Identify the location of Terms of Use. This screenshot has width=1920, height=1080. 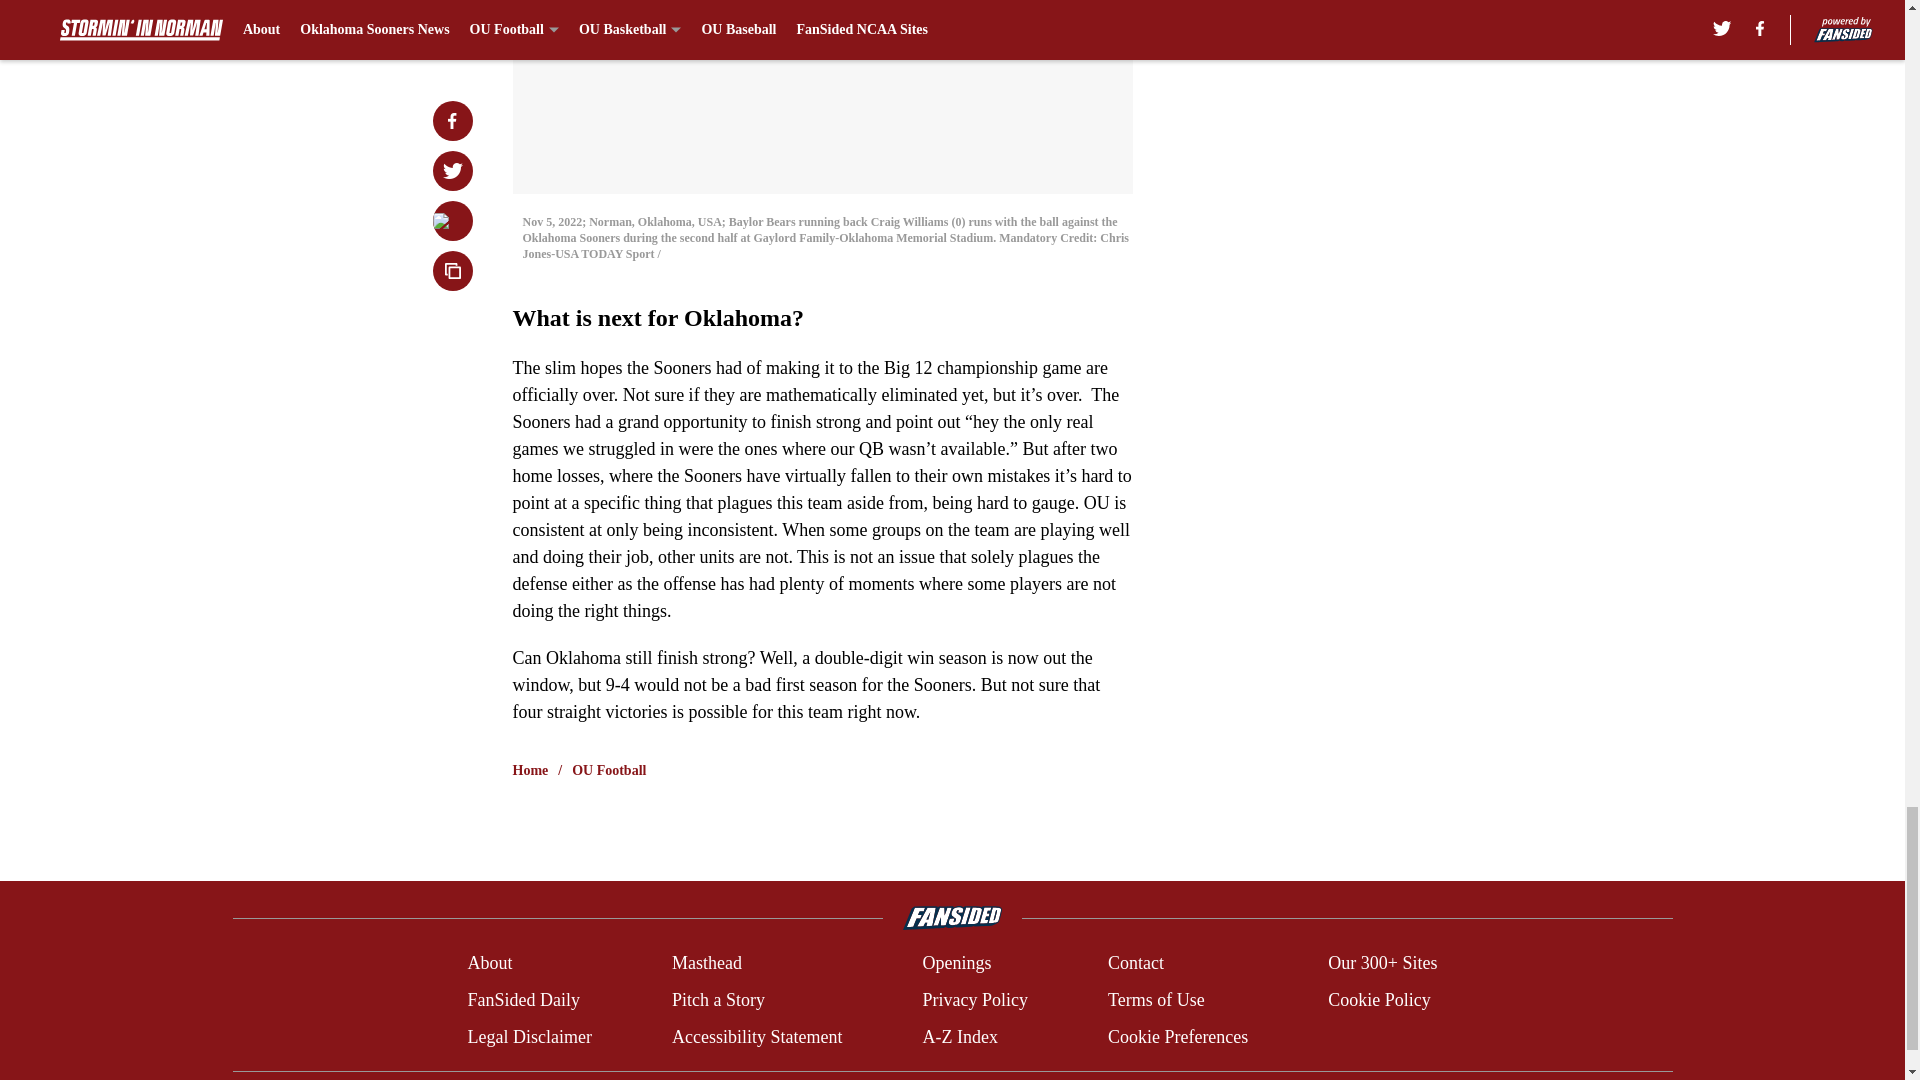
(1156, 1000).